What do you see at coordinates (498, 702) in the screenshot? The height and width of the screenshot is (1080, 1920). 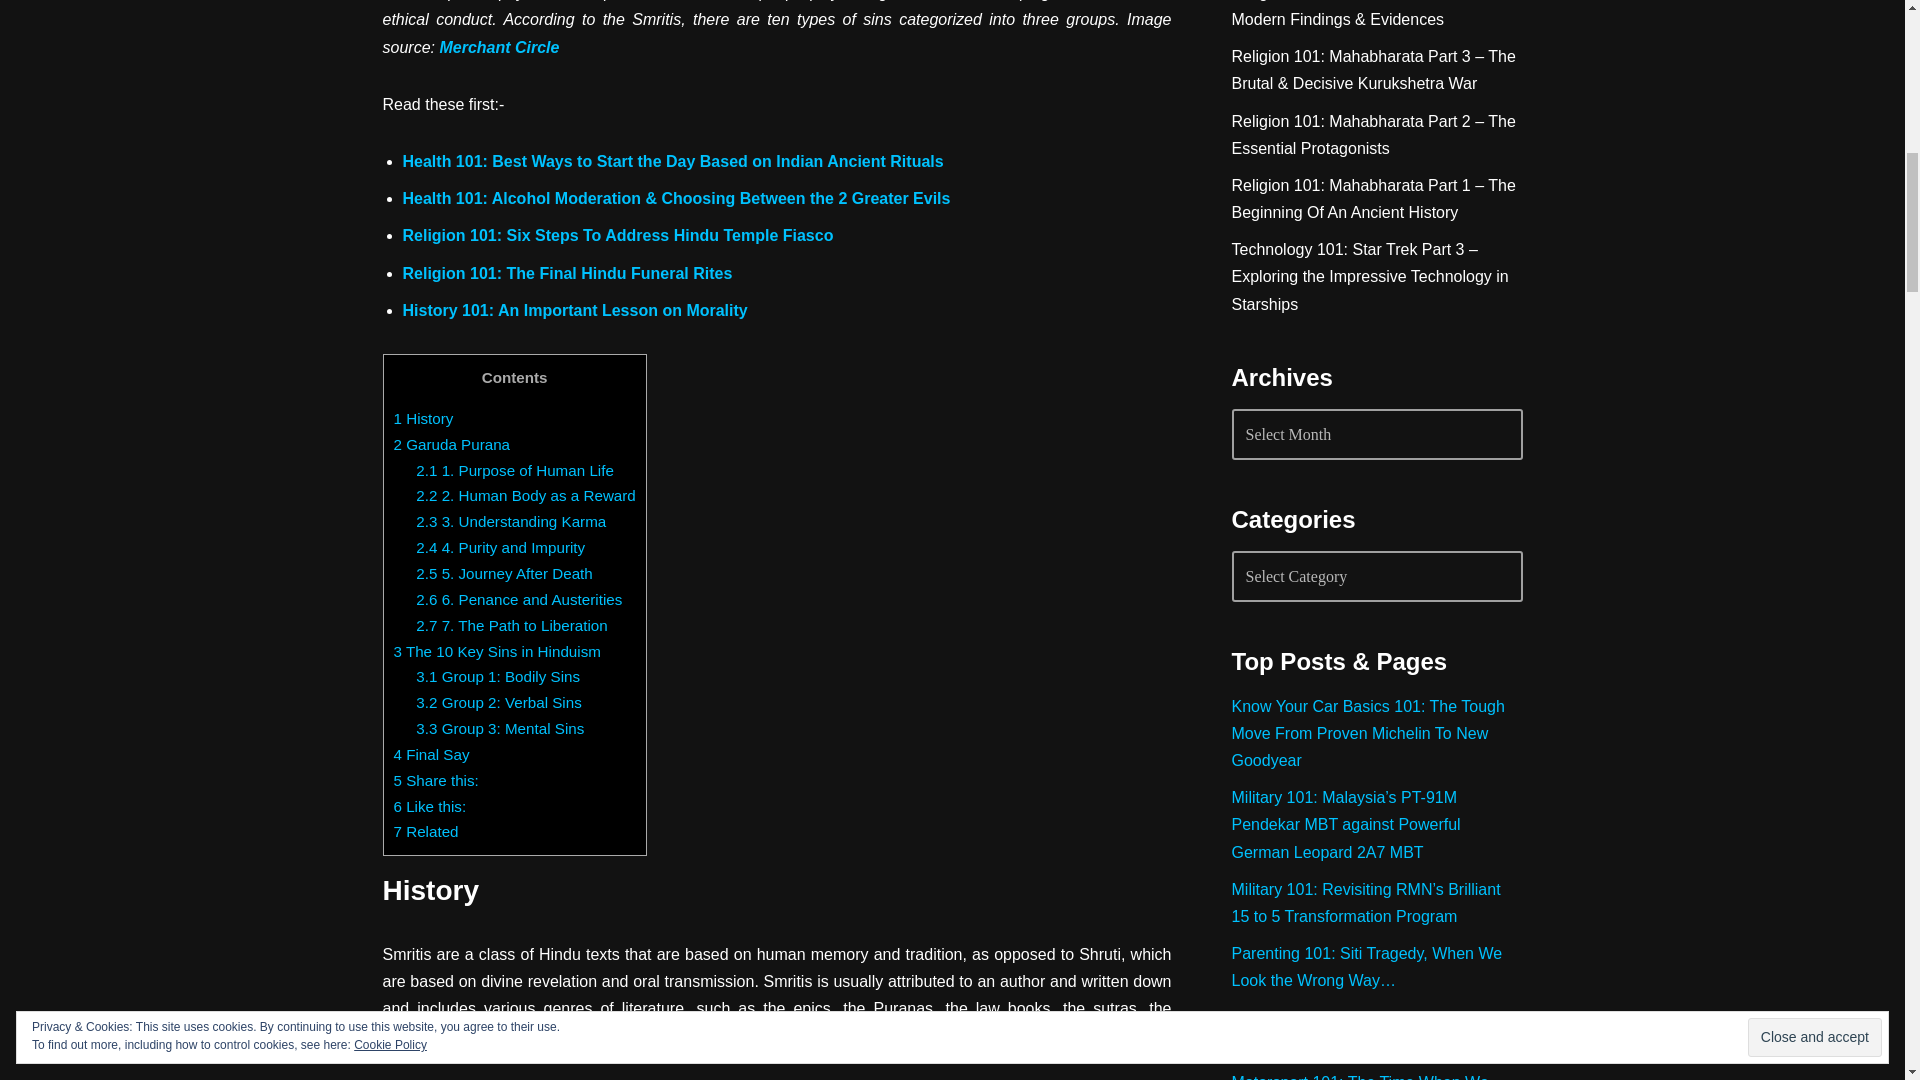 I see `3.2 Group 2: Verbal Sins` at bounding box center [498, 702].